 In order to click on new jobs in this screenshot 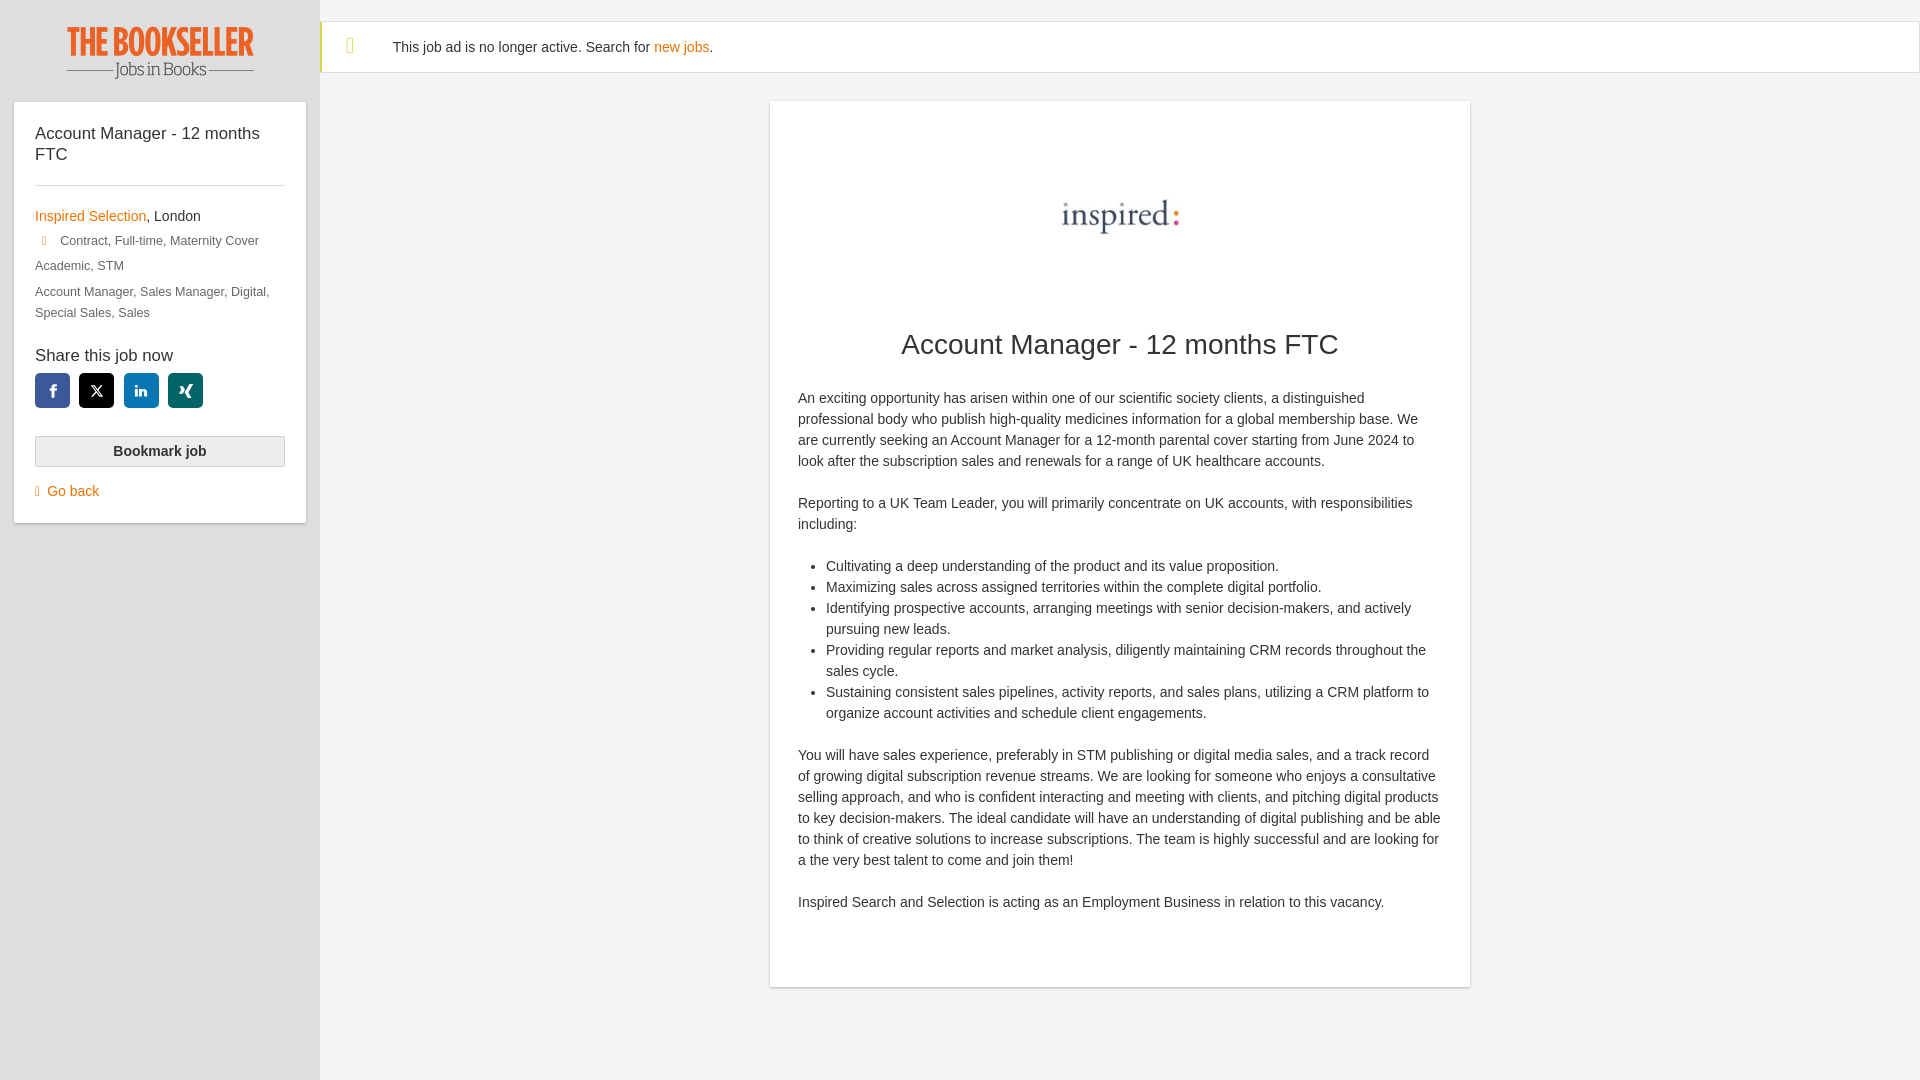, I will do `click(681, 46)`.